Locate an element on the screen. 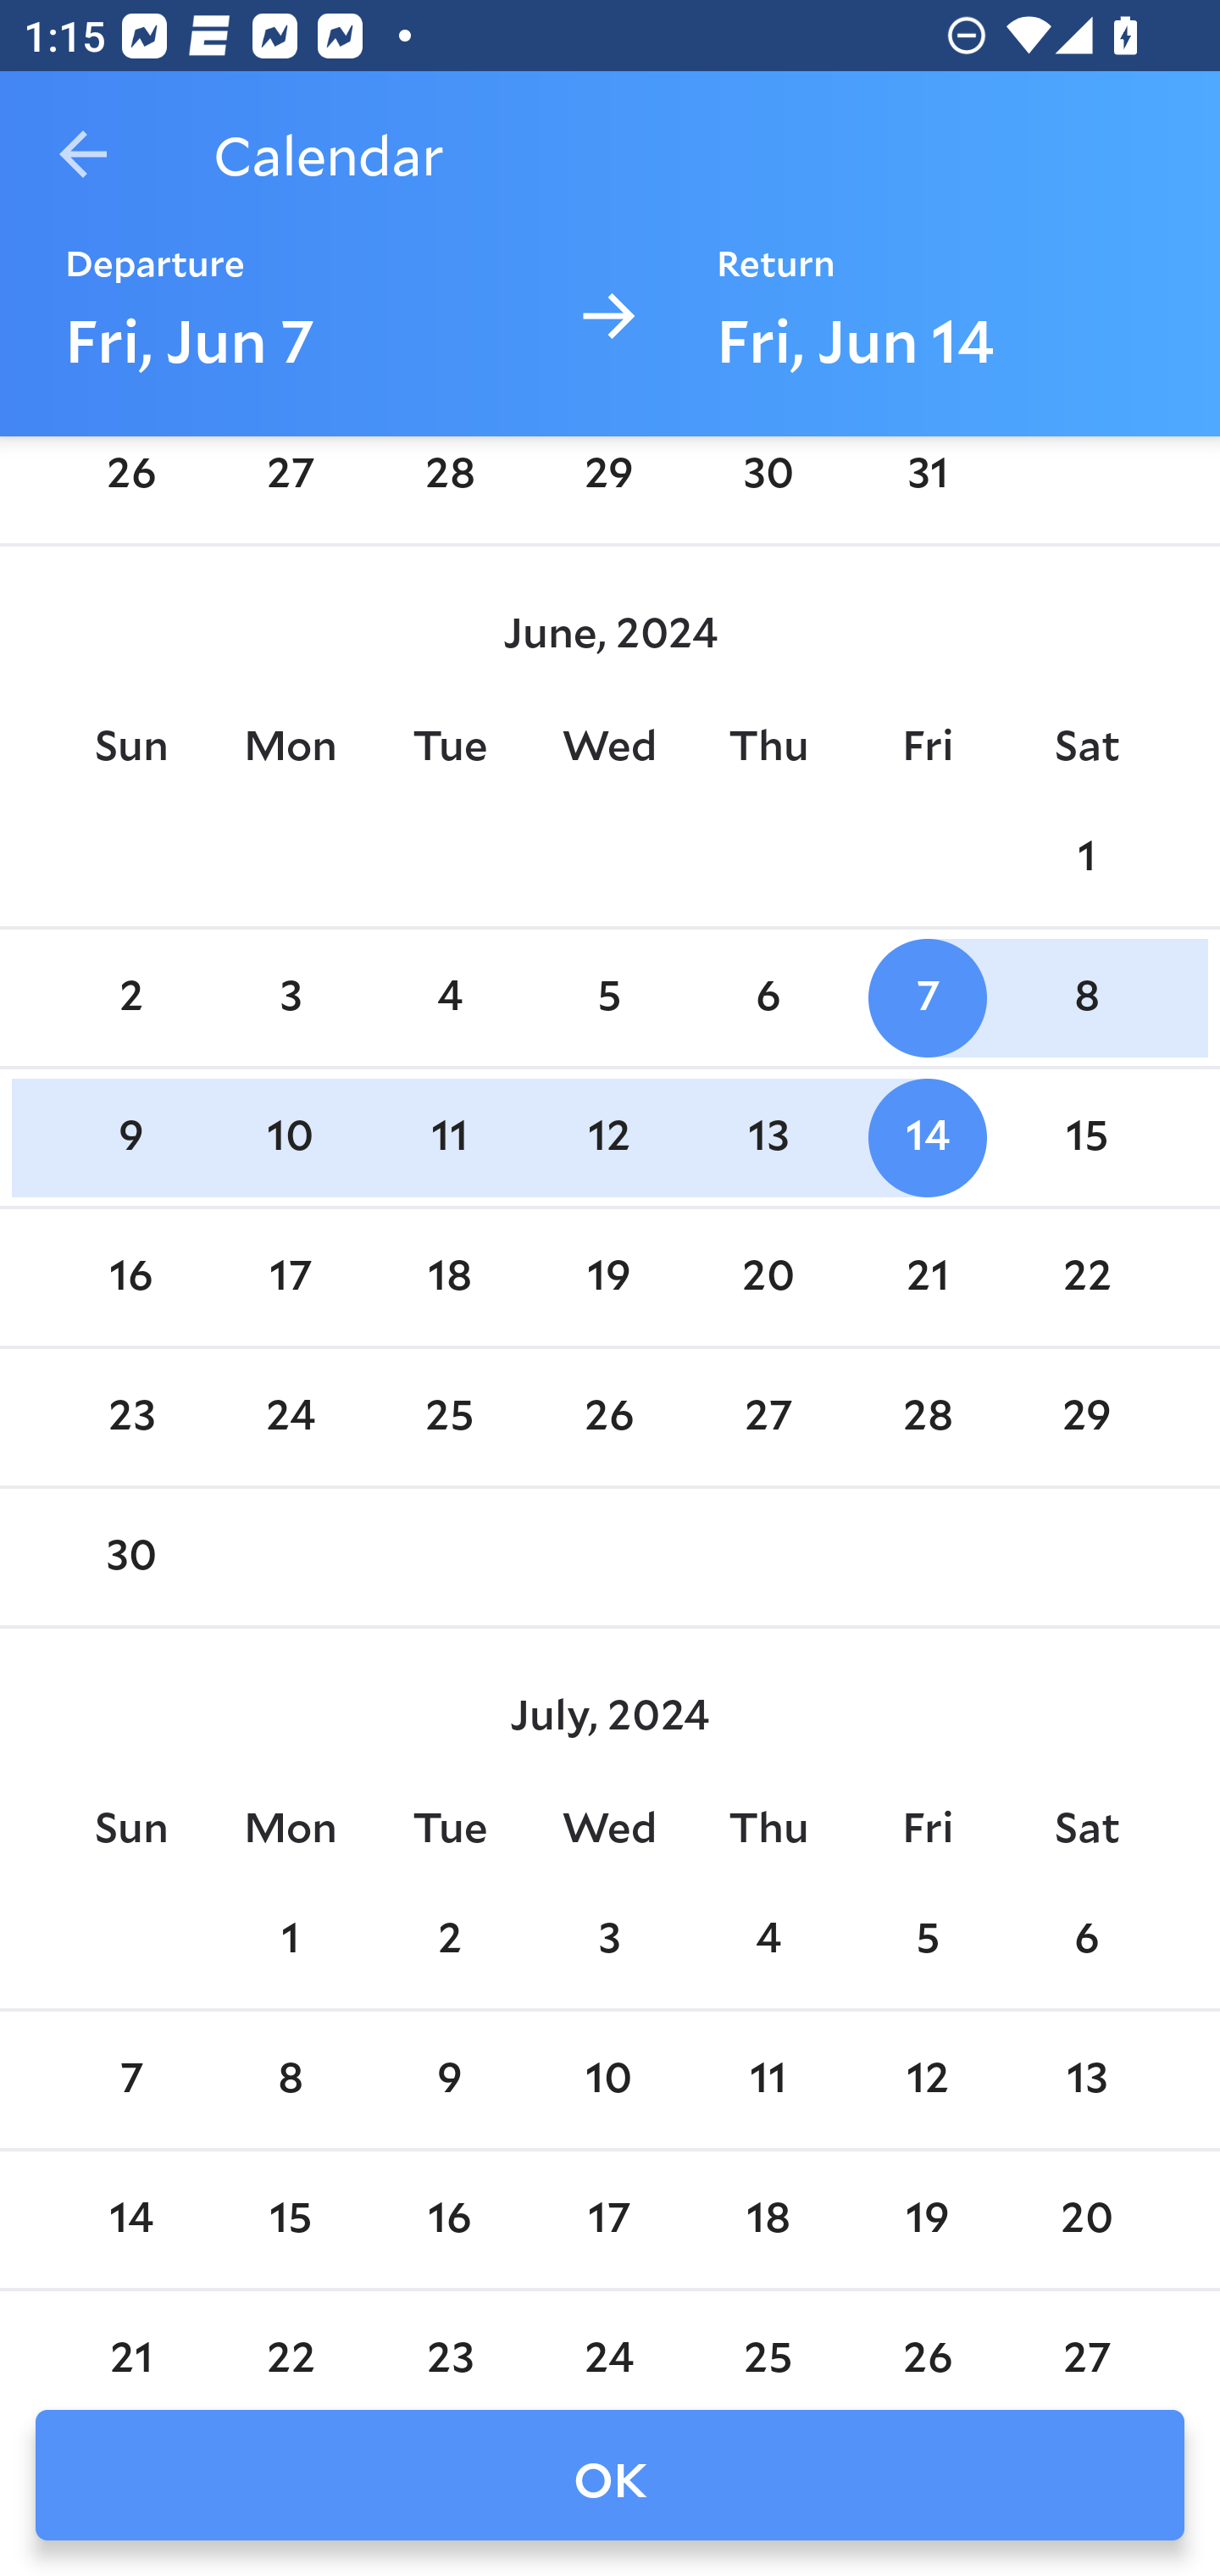 Image resolution: width=1220 pixels, height=2576 pixels. 7 is located at coordinates (927, 998).